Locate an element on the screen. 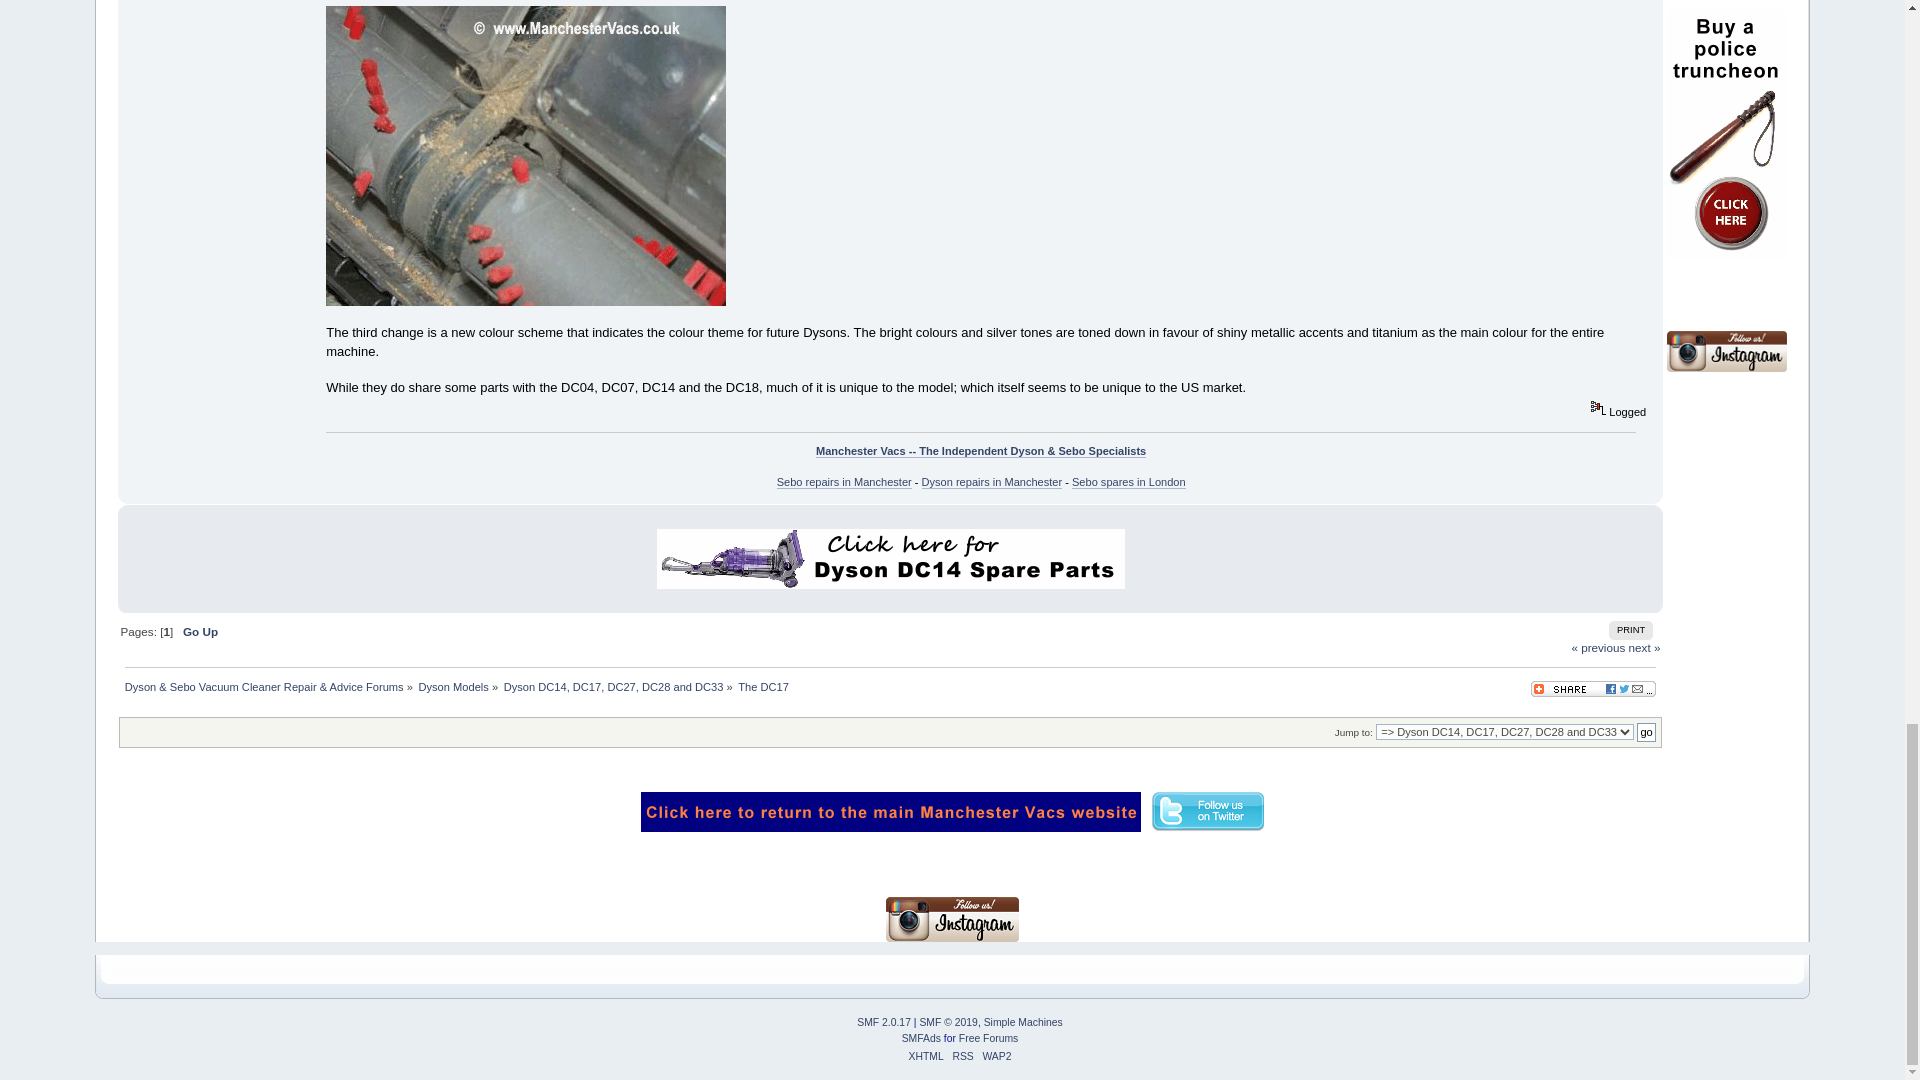 The width and height of the screenshot is (1920, 1080). License is located at coordinates (948, 1022).